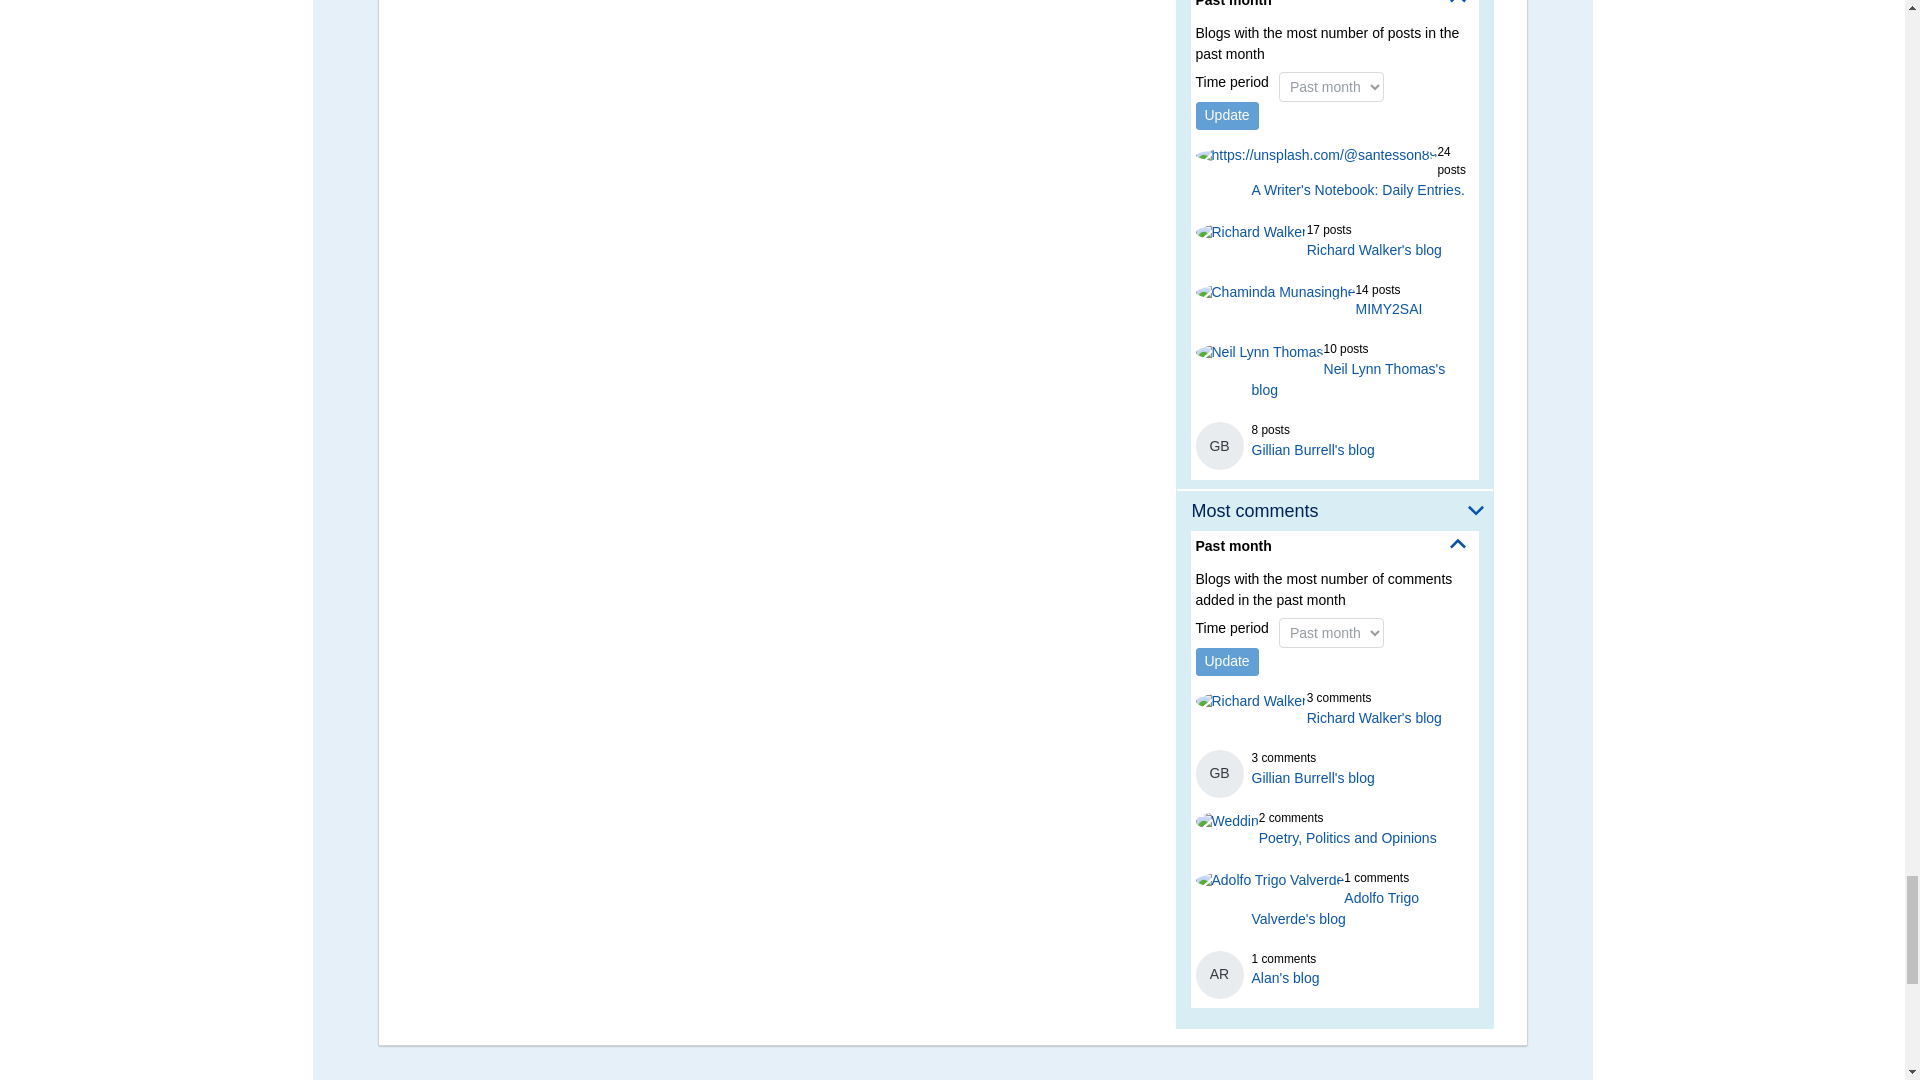 The height and width of the screenshot is (1080, 1920). I want to click on Update, so click(1228, 662).